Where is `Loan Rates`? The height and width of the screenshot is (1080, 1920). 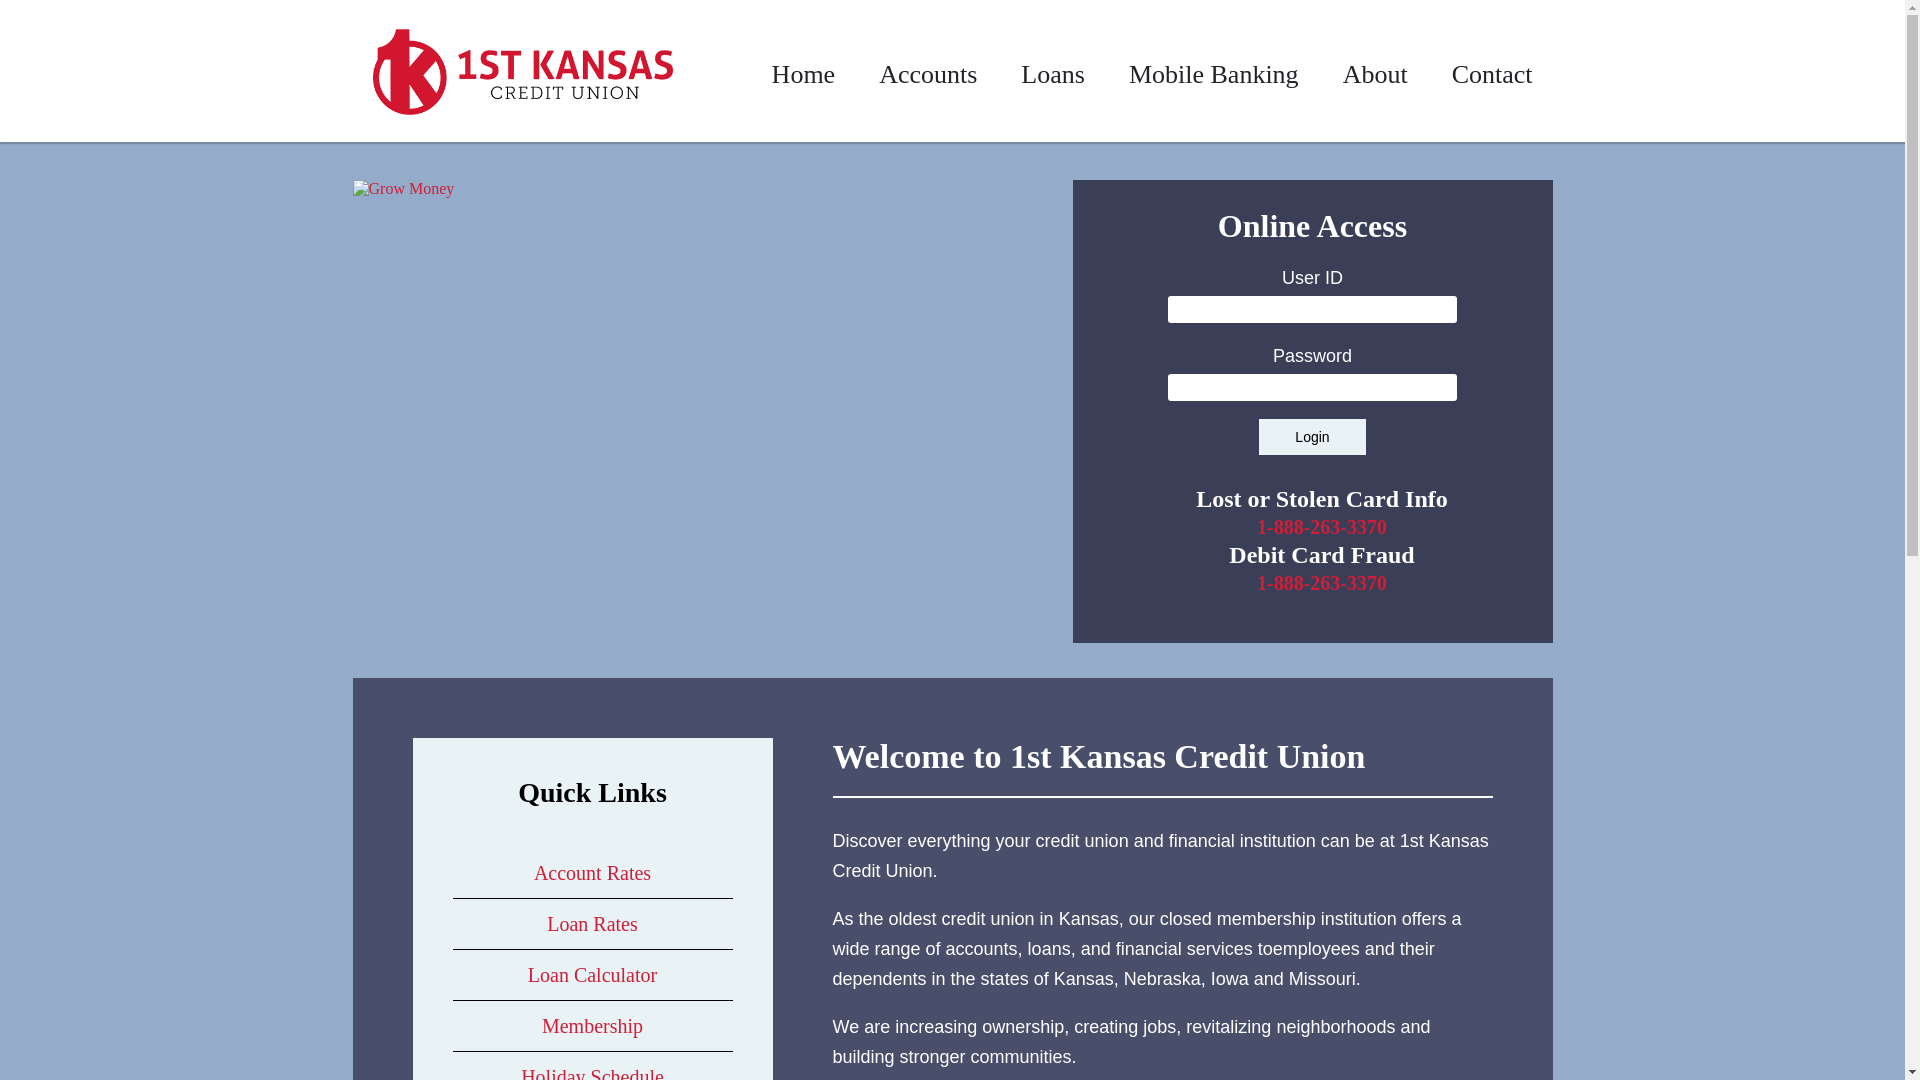 Loan Rates is located at coordinates (592, 924).